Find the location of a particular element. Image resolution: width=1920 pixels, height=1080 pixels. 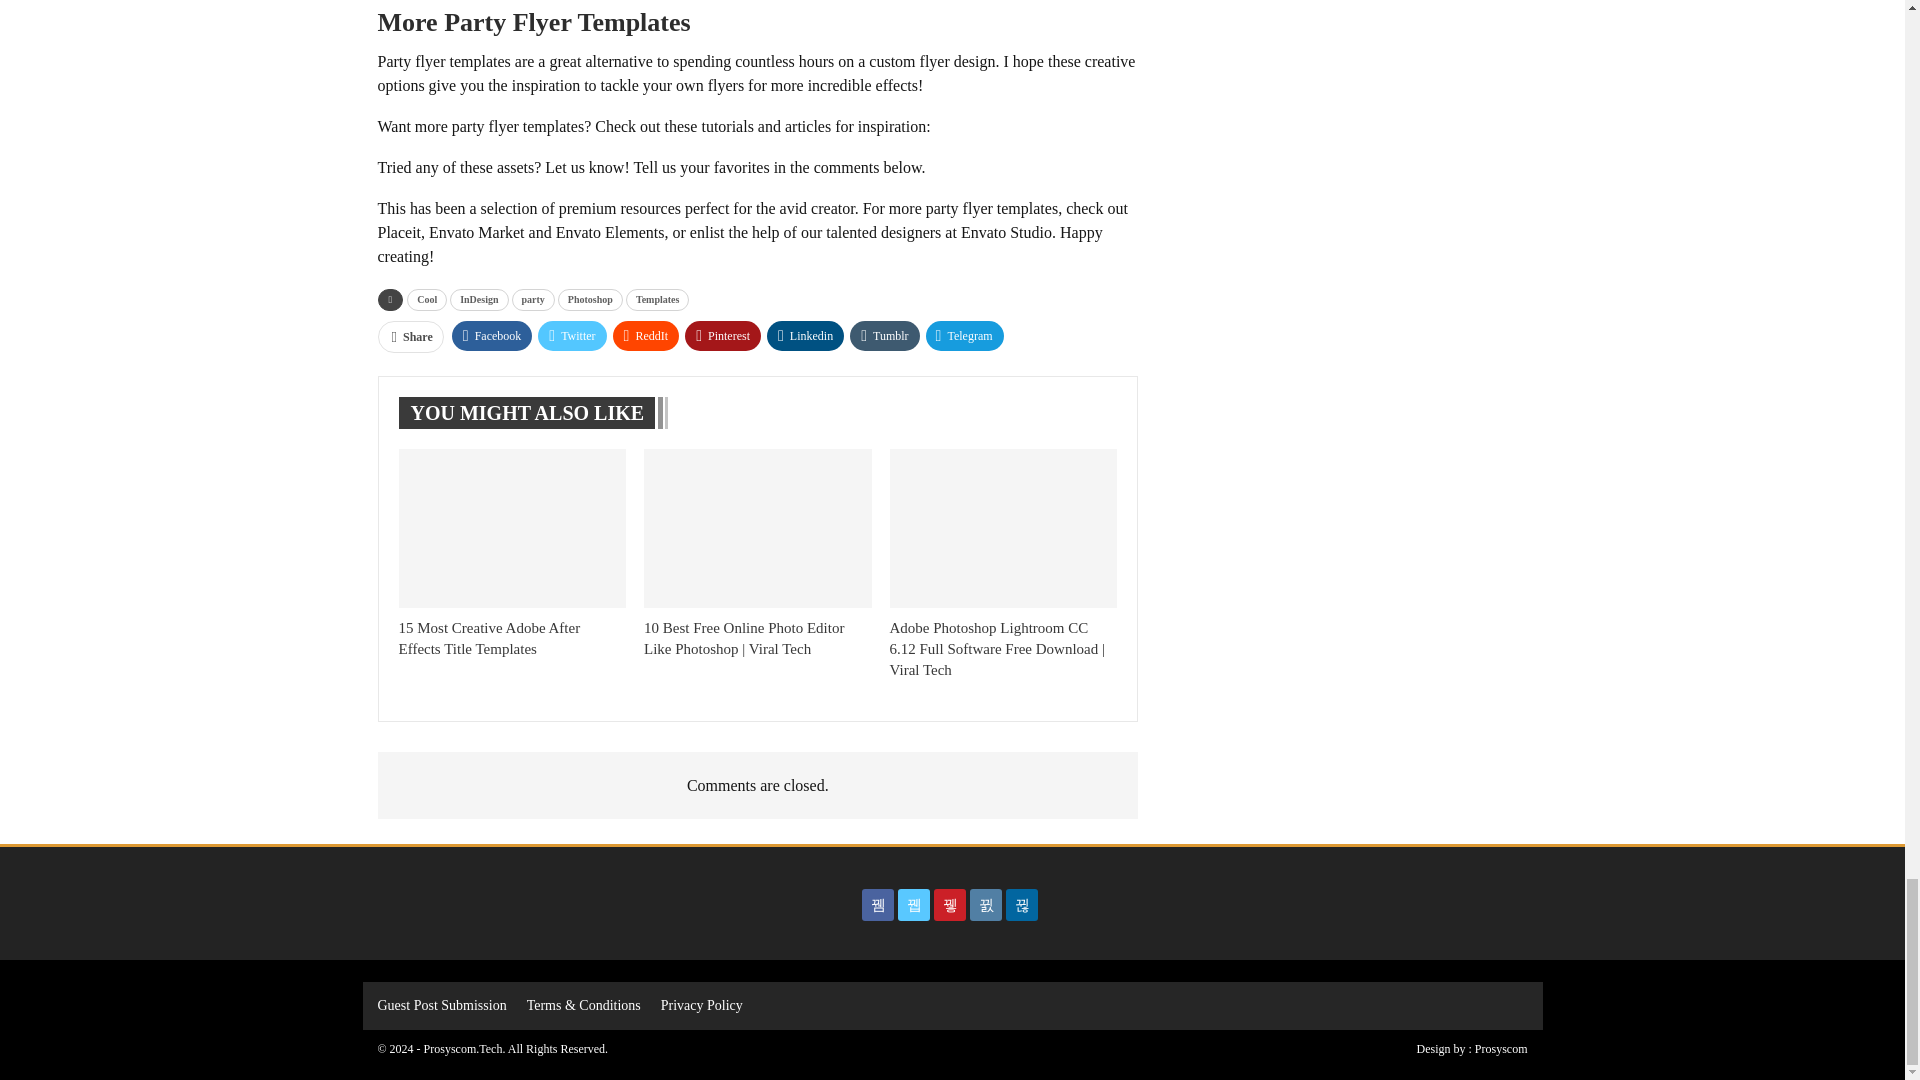

15 Most Creative Adobe After Effects Title Templates is located at coordinates (511, 528).